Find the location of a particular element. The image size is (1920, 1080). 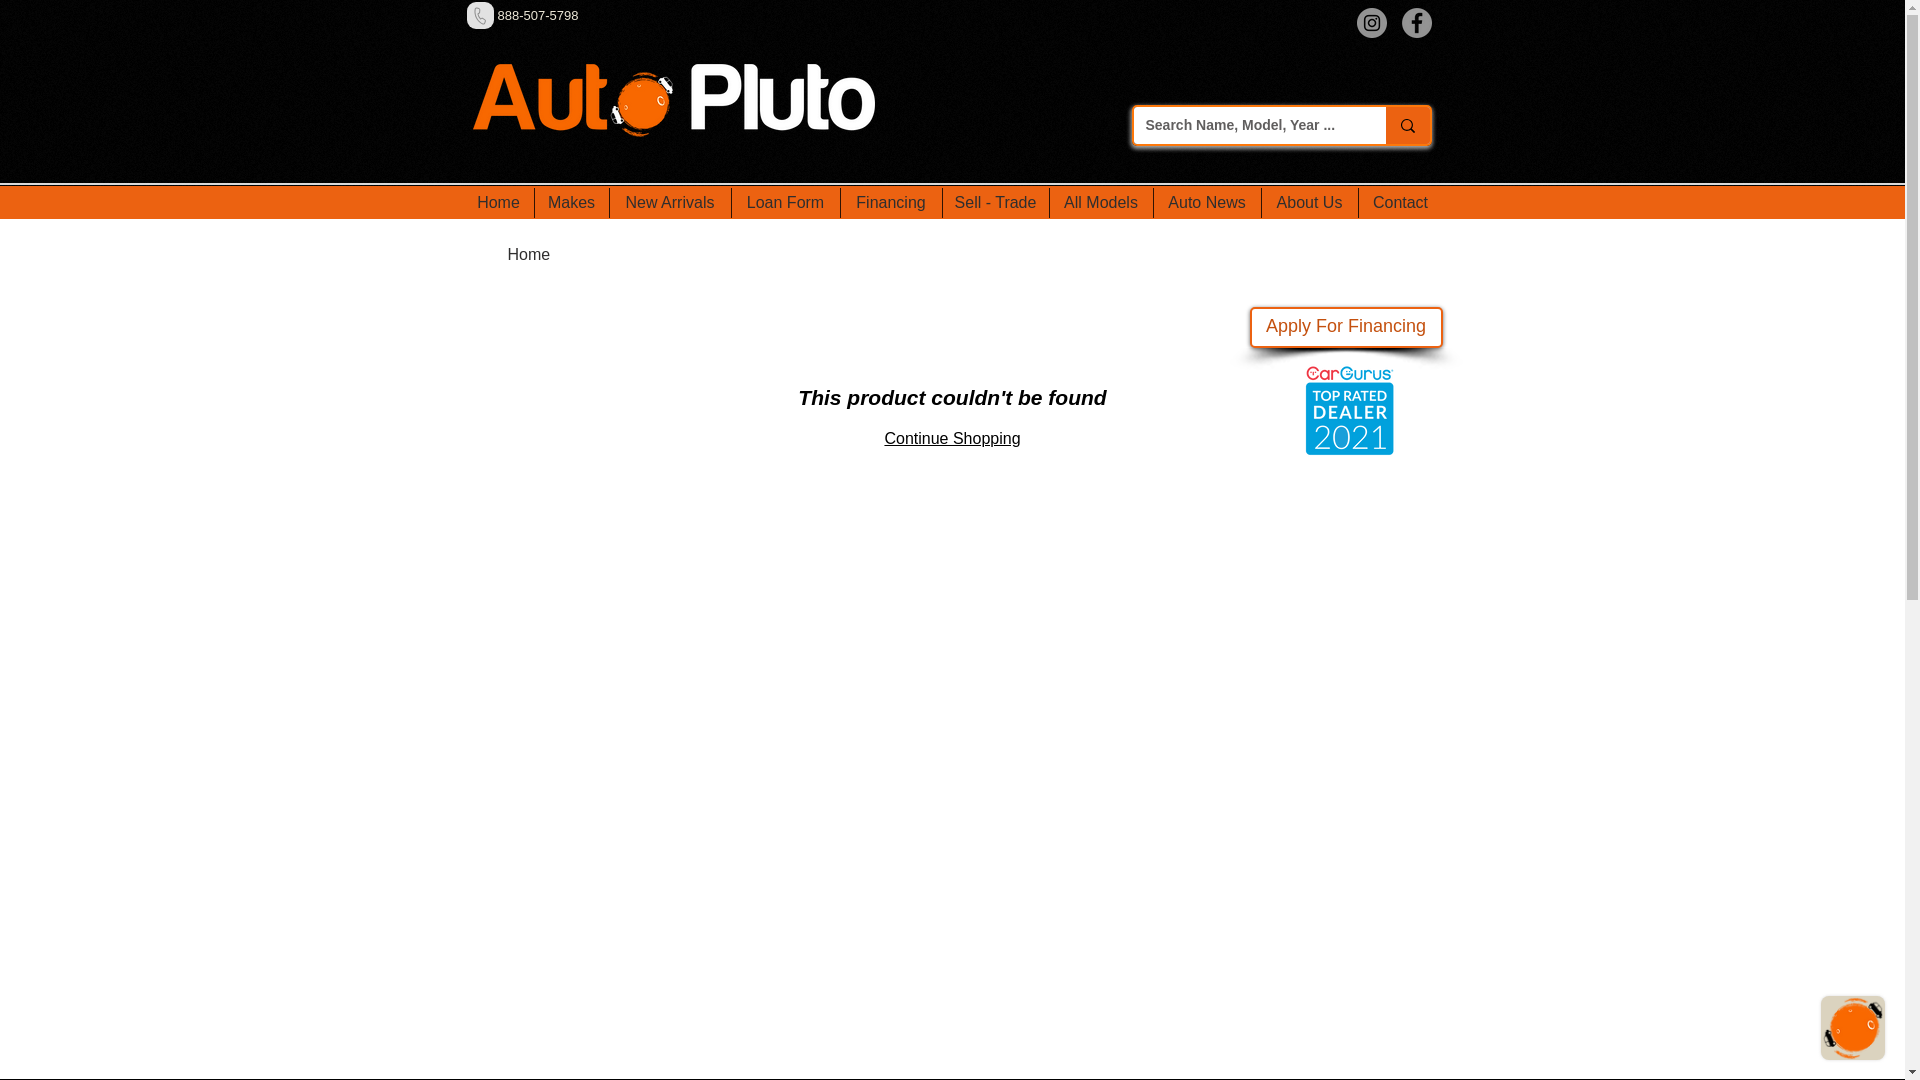

Home is located at coordinates (498, 202).